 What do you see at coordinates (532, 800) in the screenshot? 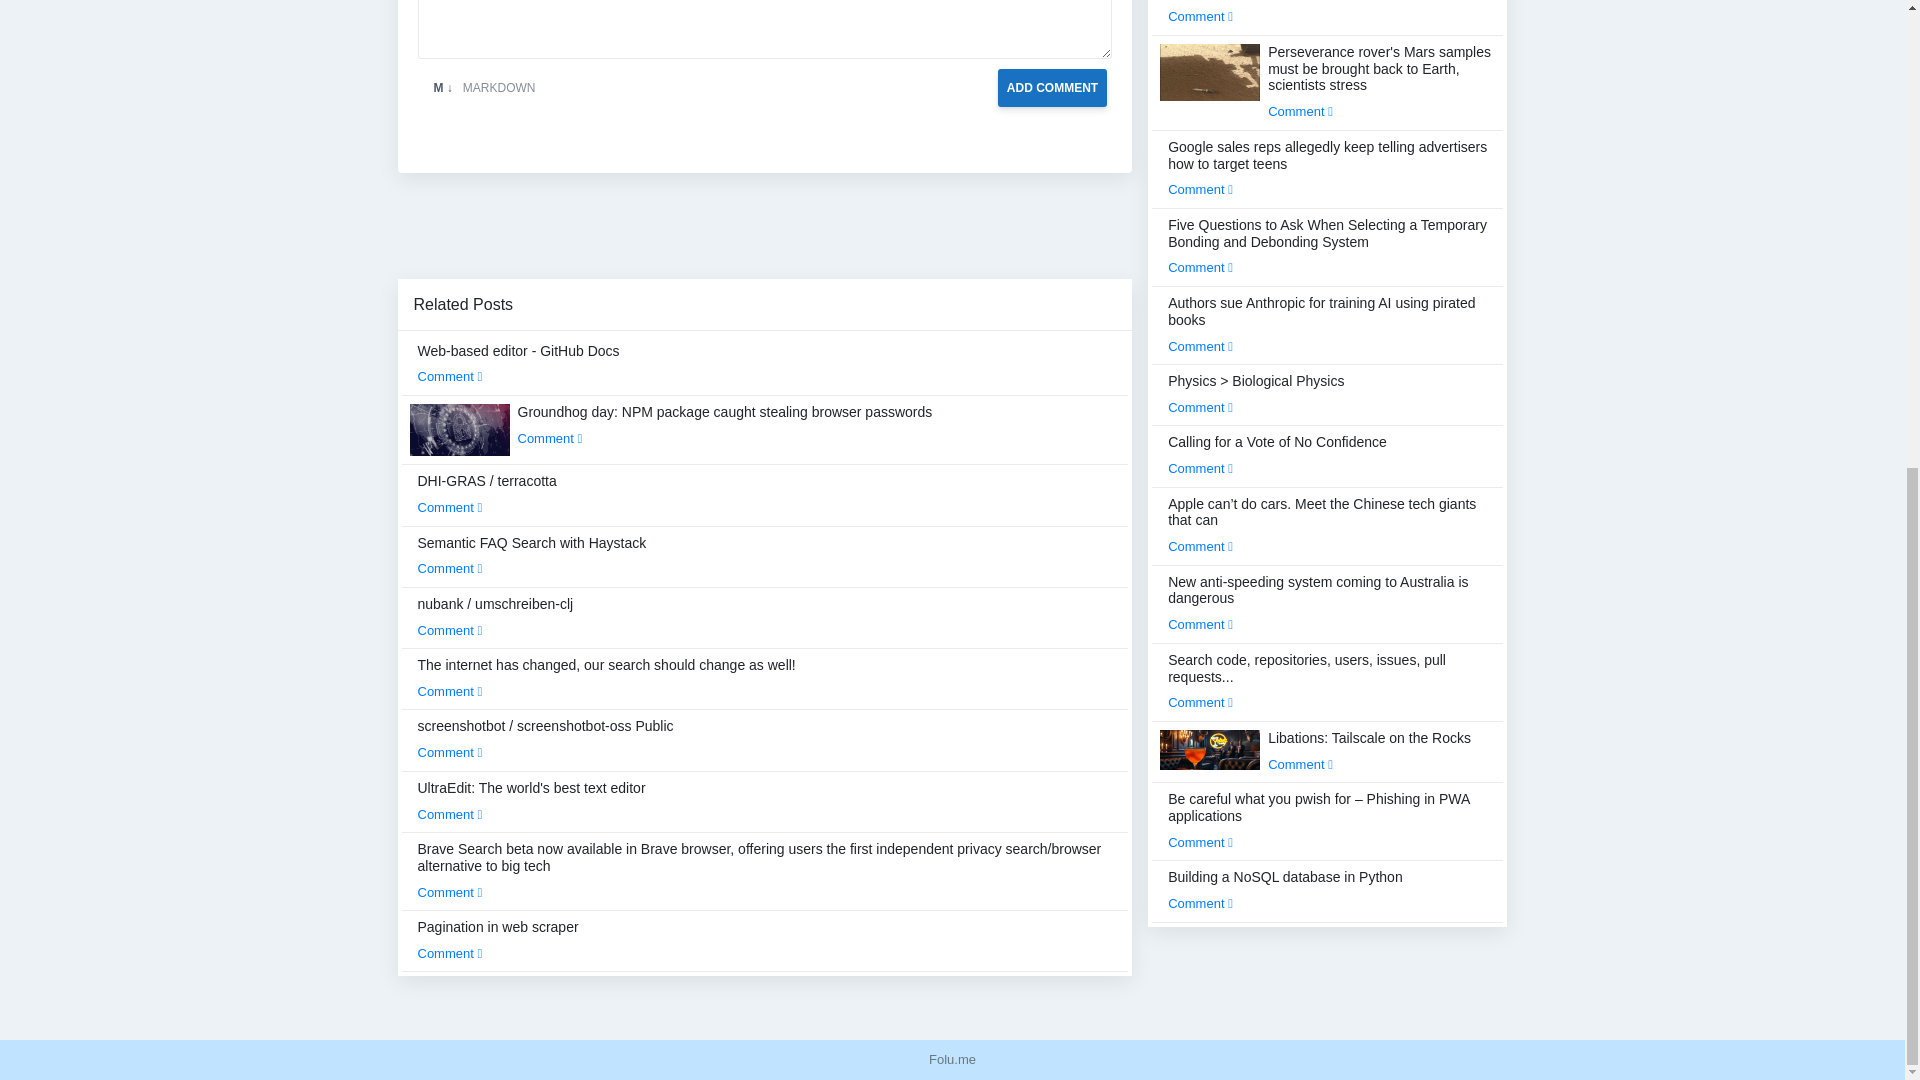
I see `UltraEdit: The world's best text editor` at bounding box center [532, 800].